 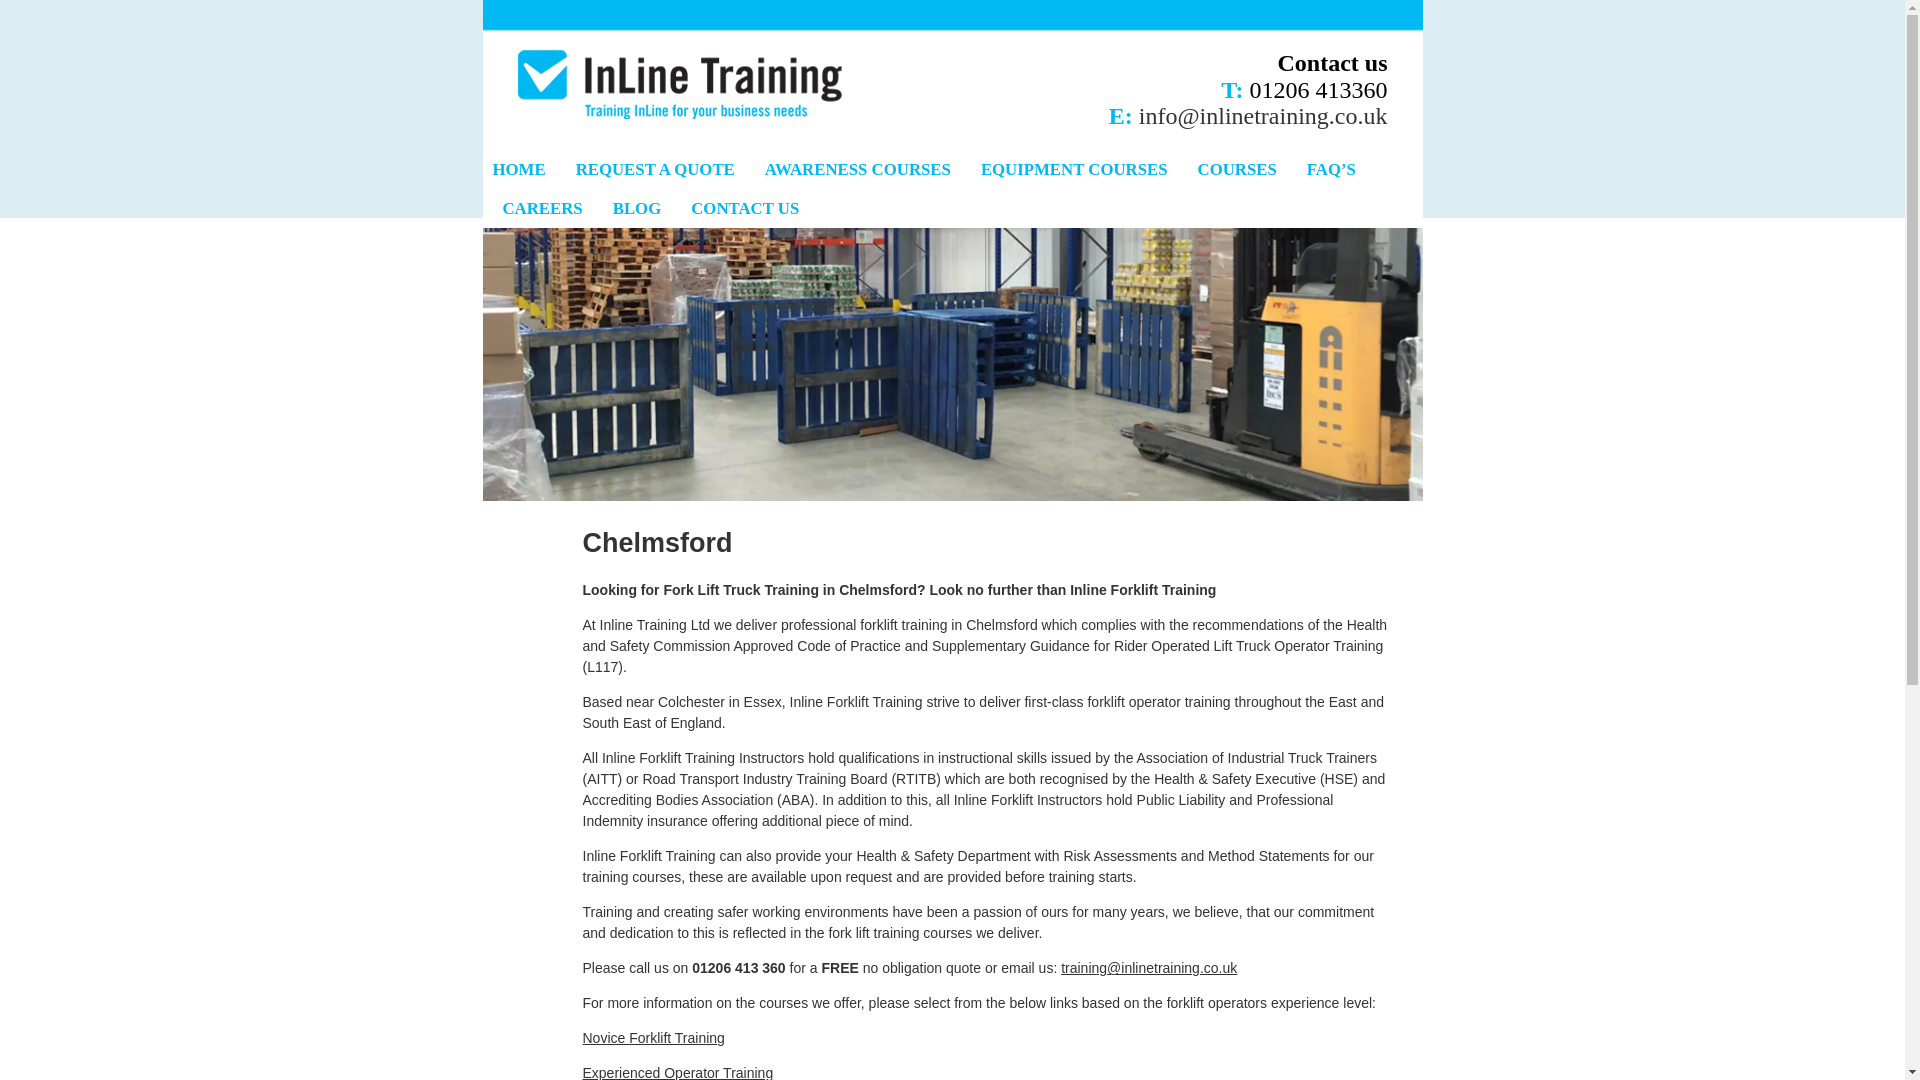 I want to click on Get your quote today, so click(x=655, y=170).